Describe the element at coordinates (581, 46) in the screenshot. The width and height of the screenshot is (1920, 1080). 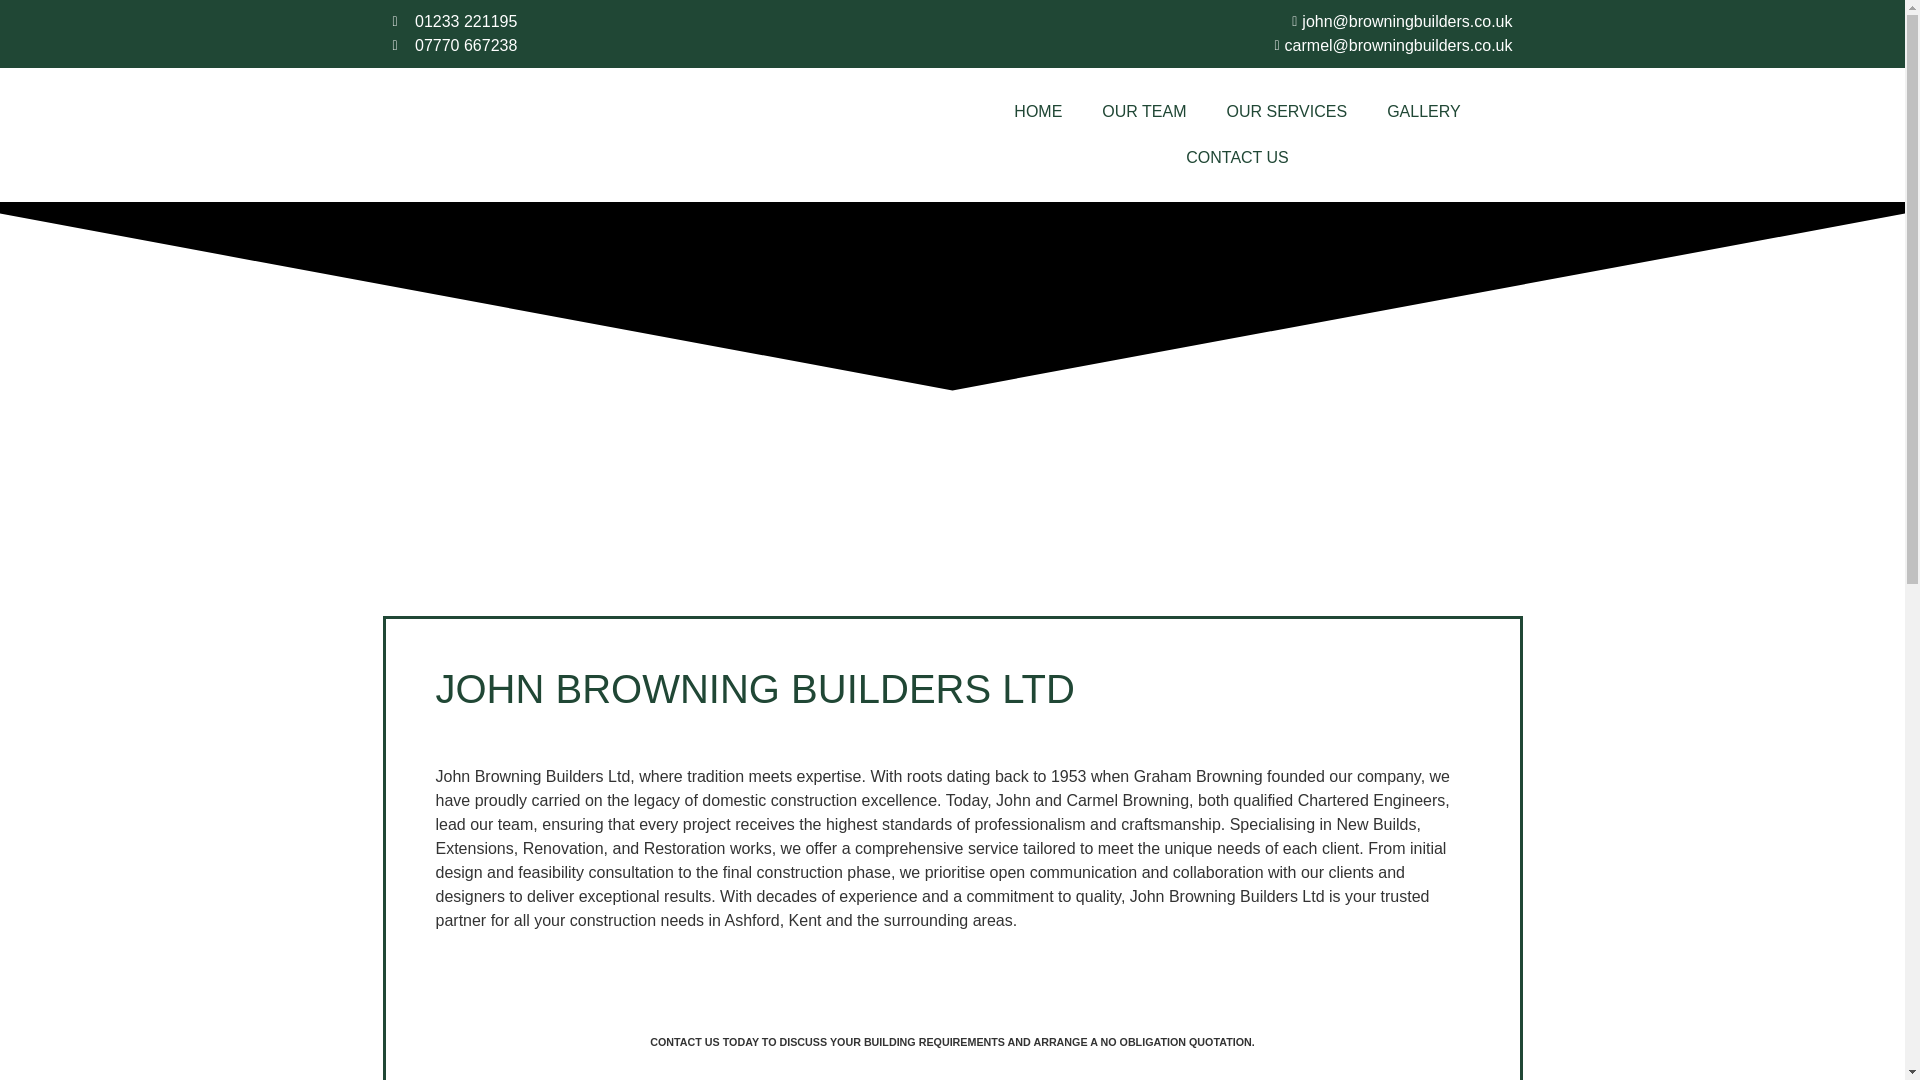
I see `07770 667238` at that location.